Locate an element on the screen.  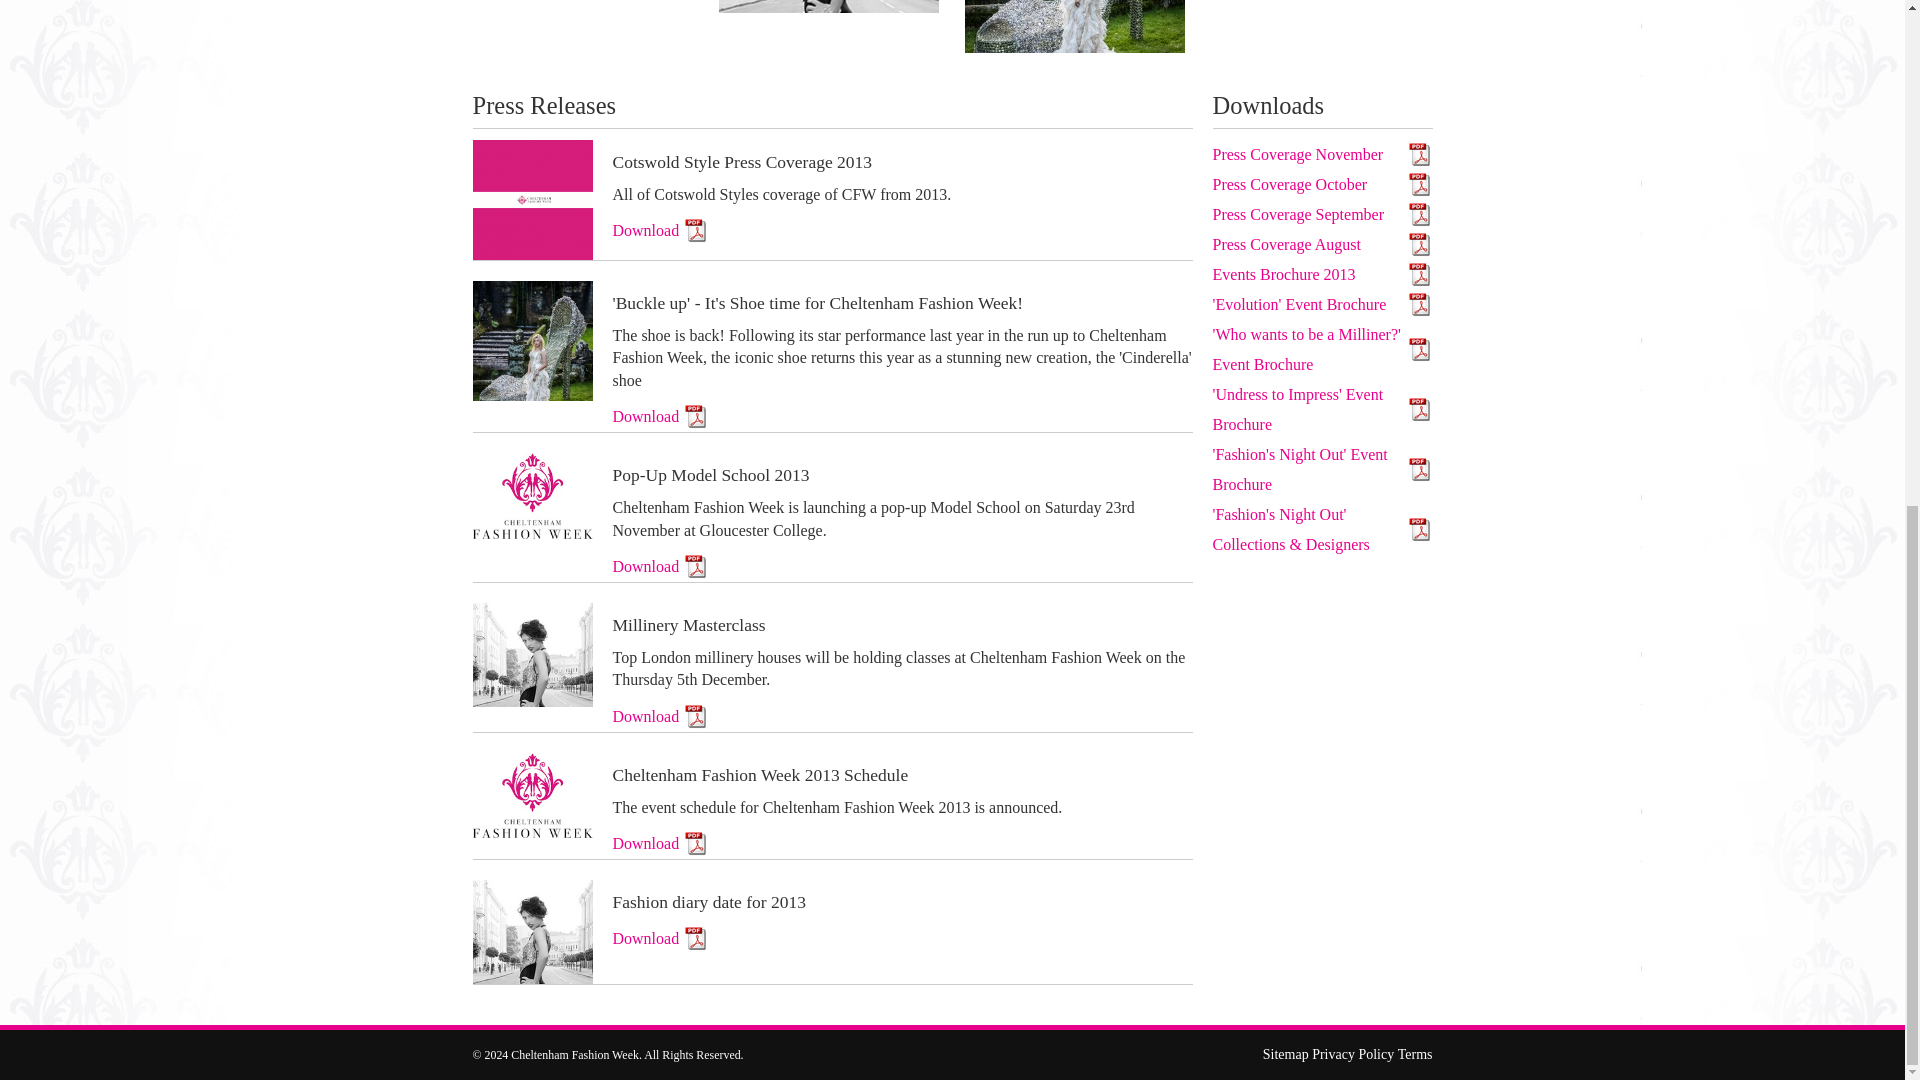
Terms is located at coordinates (1414, 1054).